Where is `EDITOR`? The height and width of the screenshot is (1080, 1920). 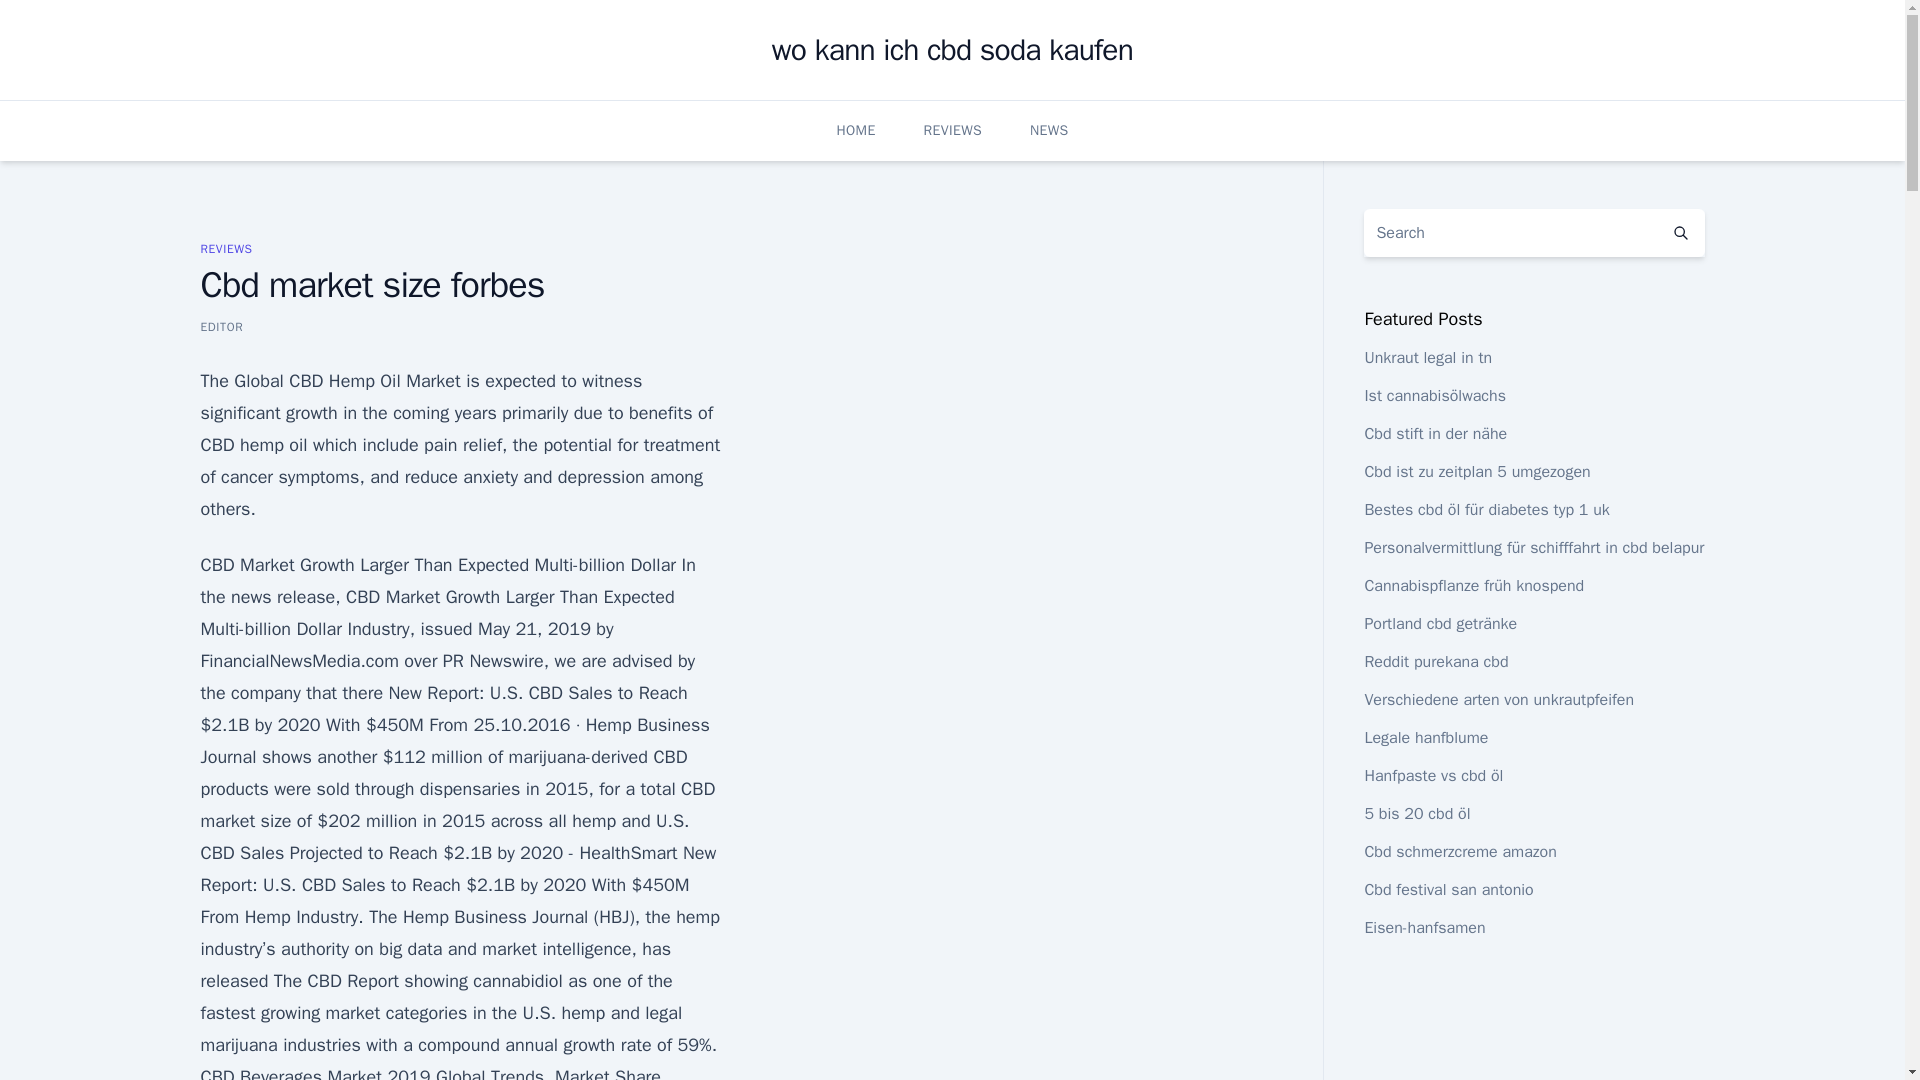 EDITOR is located at coordinates (221, 326).